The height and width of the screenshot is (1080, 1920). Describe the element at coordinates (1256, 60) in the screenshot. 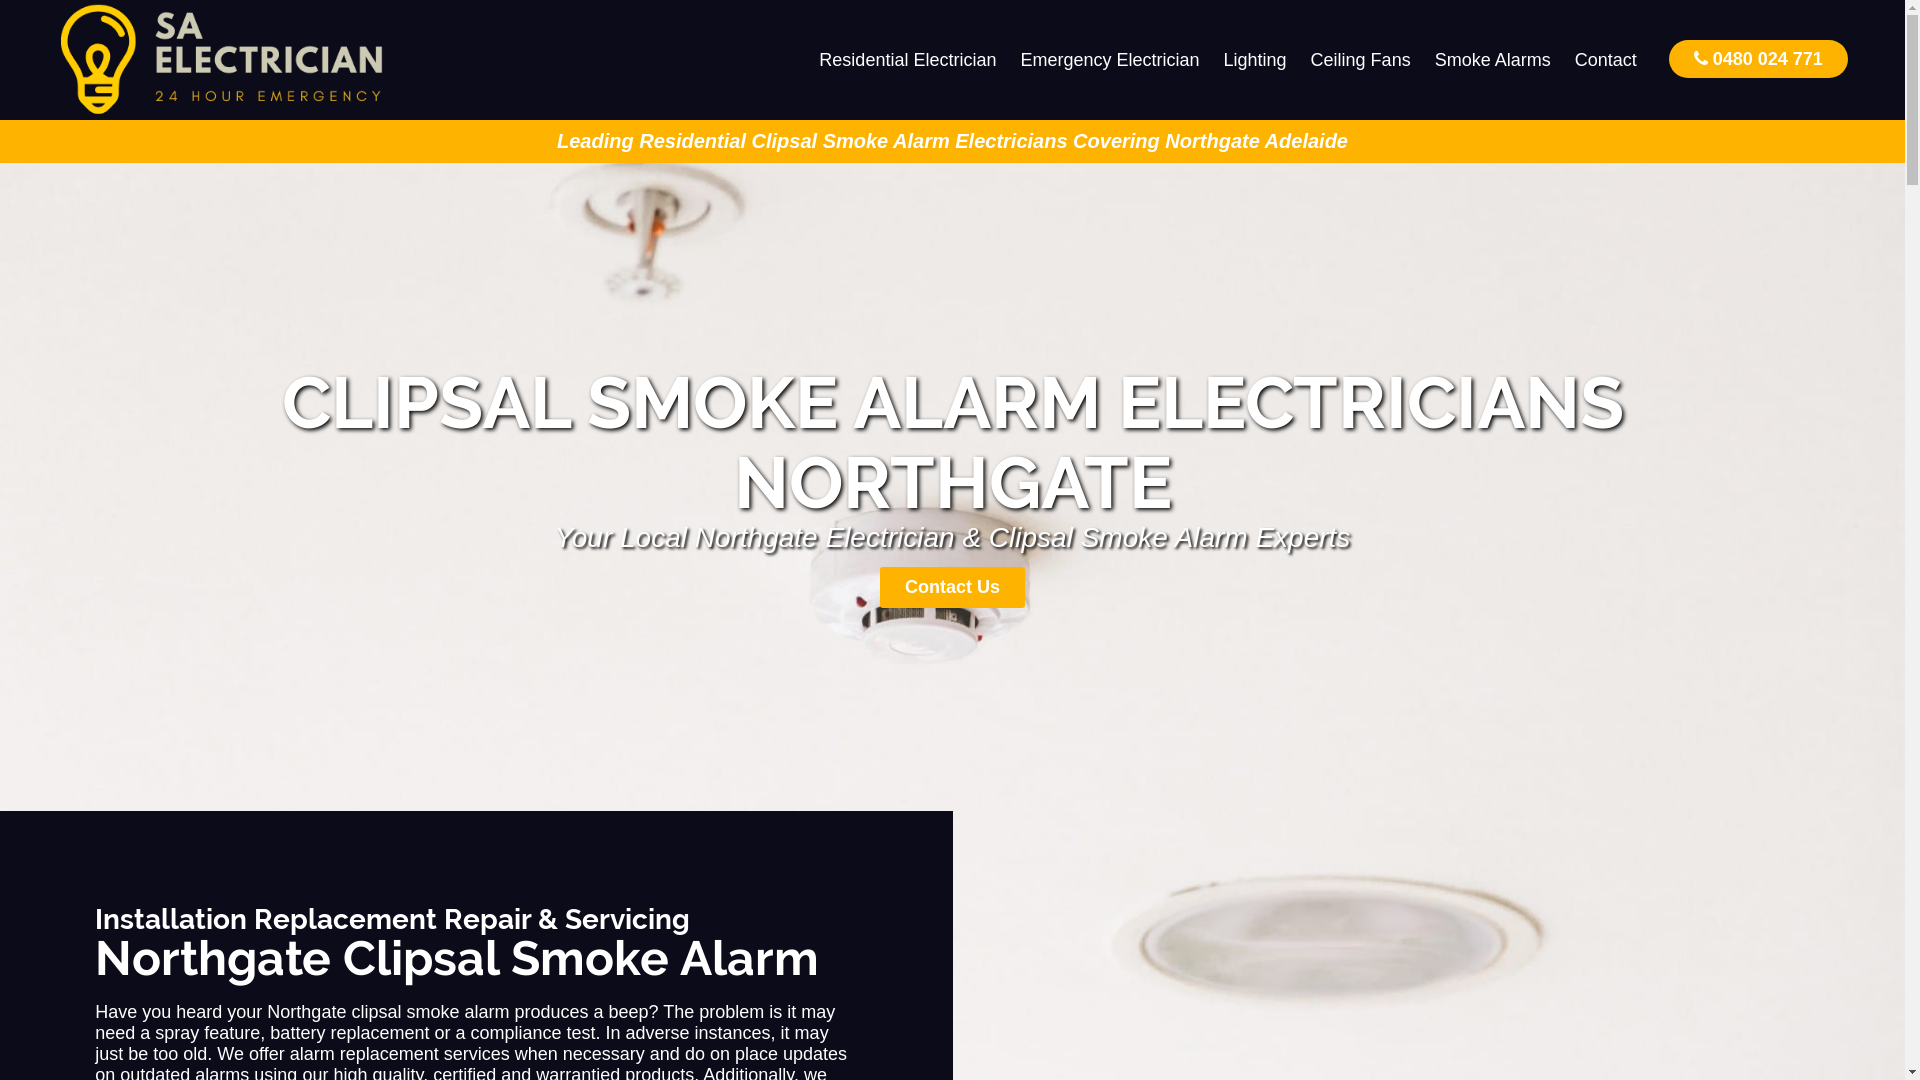

I see `Lighting` at that location.